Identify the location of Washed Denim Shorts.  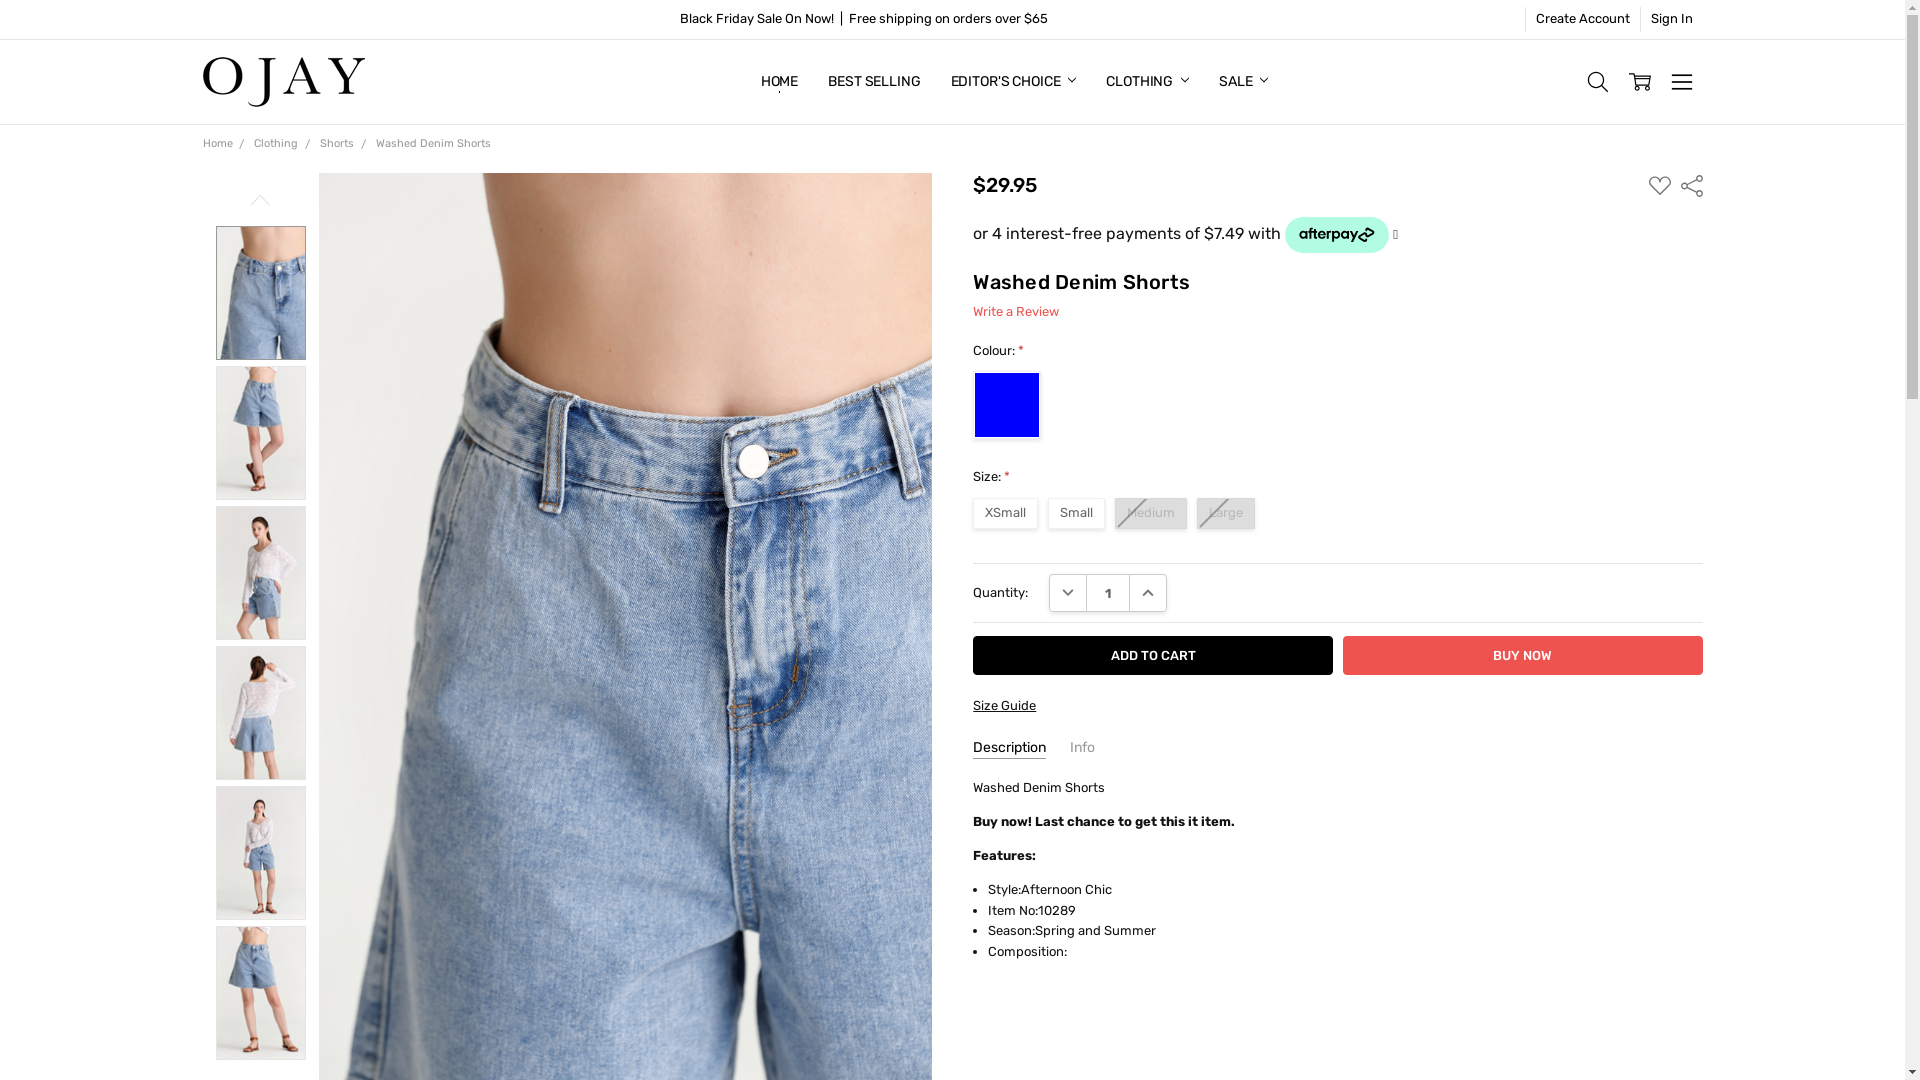
(260, 433).